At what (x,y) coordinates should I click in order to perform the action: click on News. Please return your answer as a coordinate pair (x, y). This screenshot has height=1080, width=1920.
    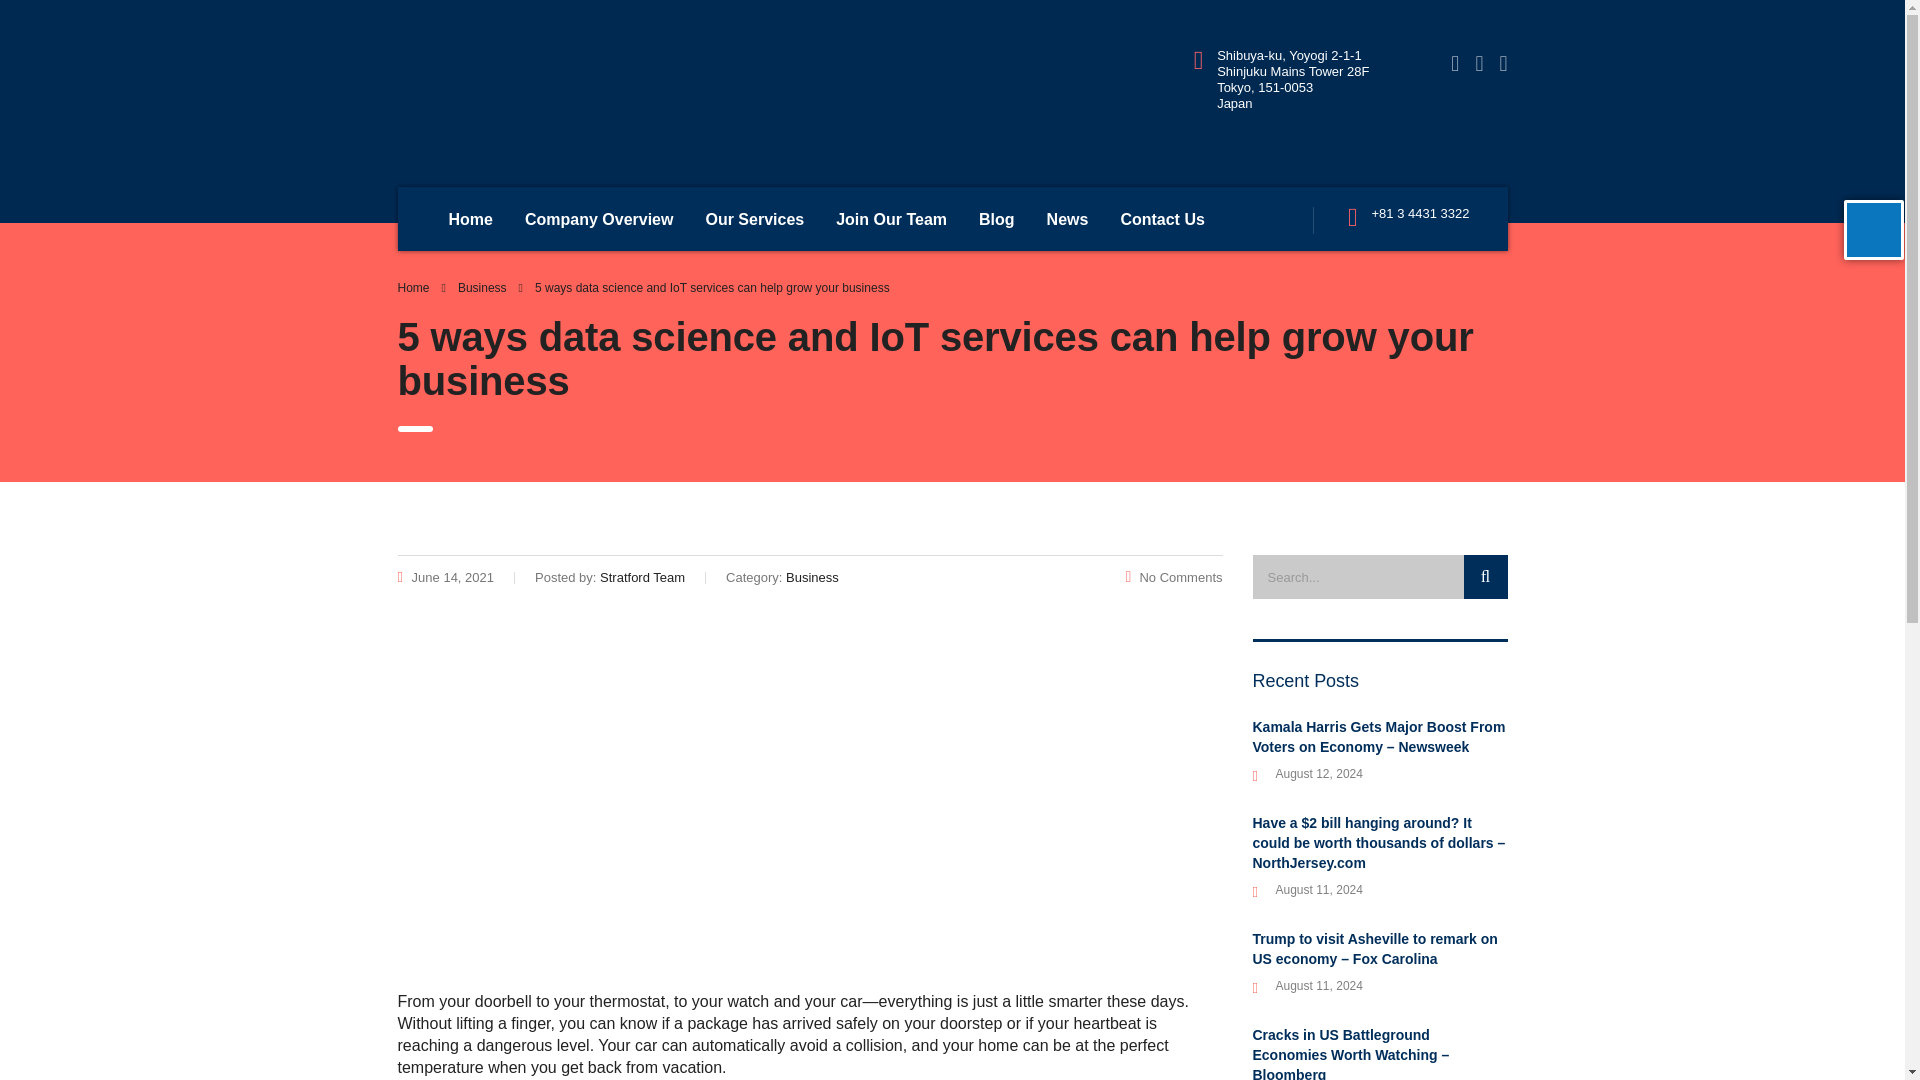
    Looking at the image, I should click on (1068, 218).